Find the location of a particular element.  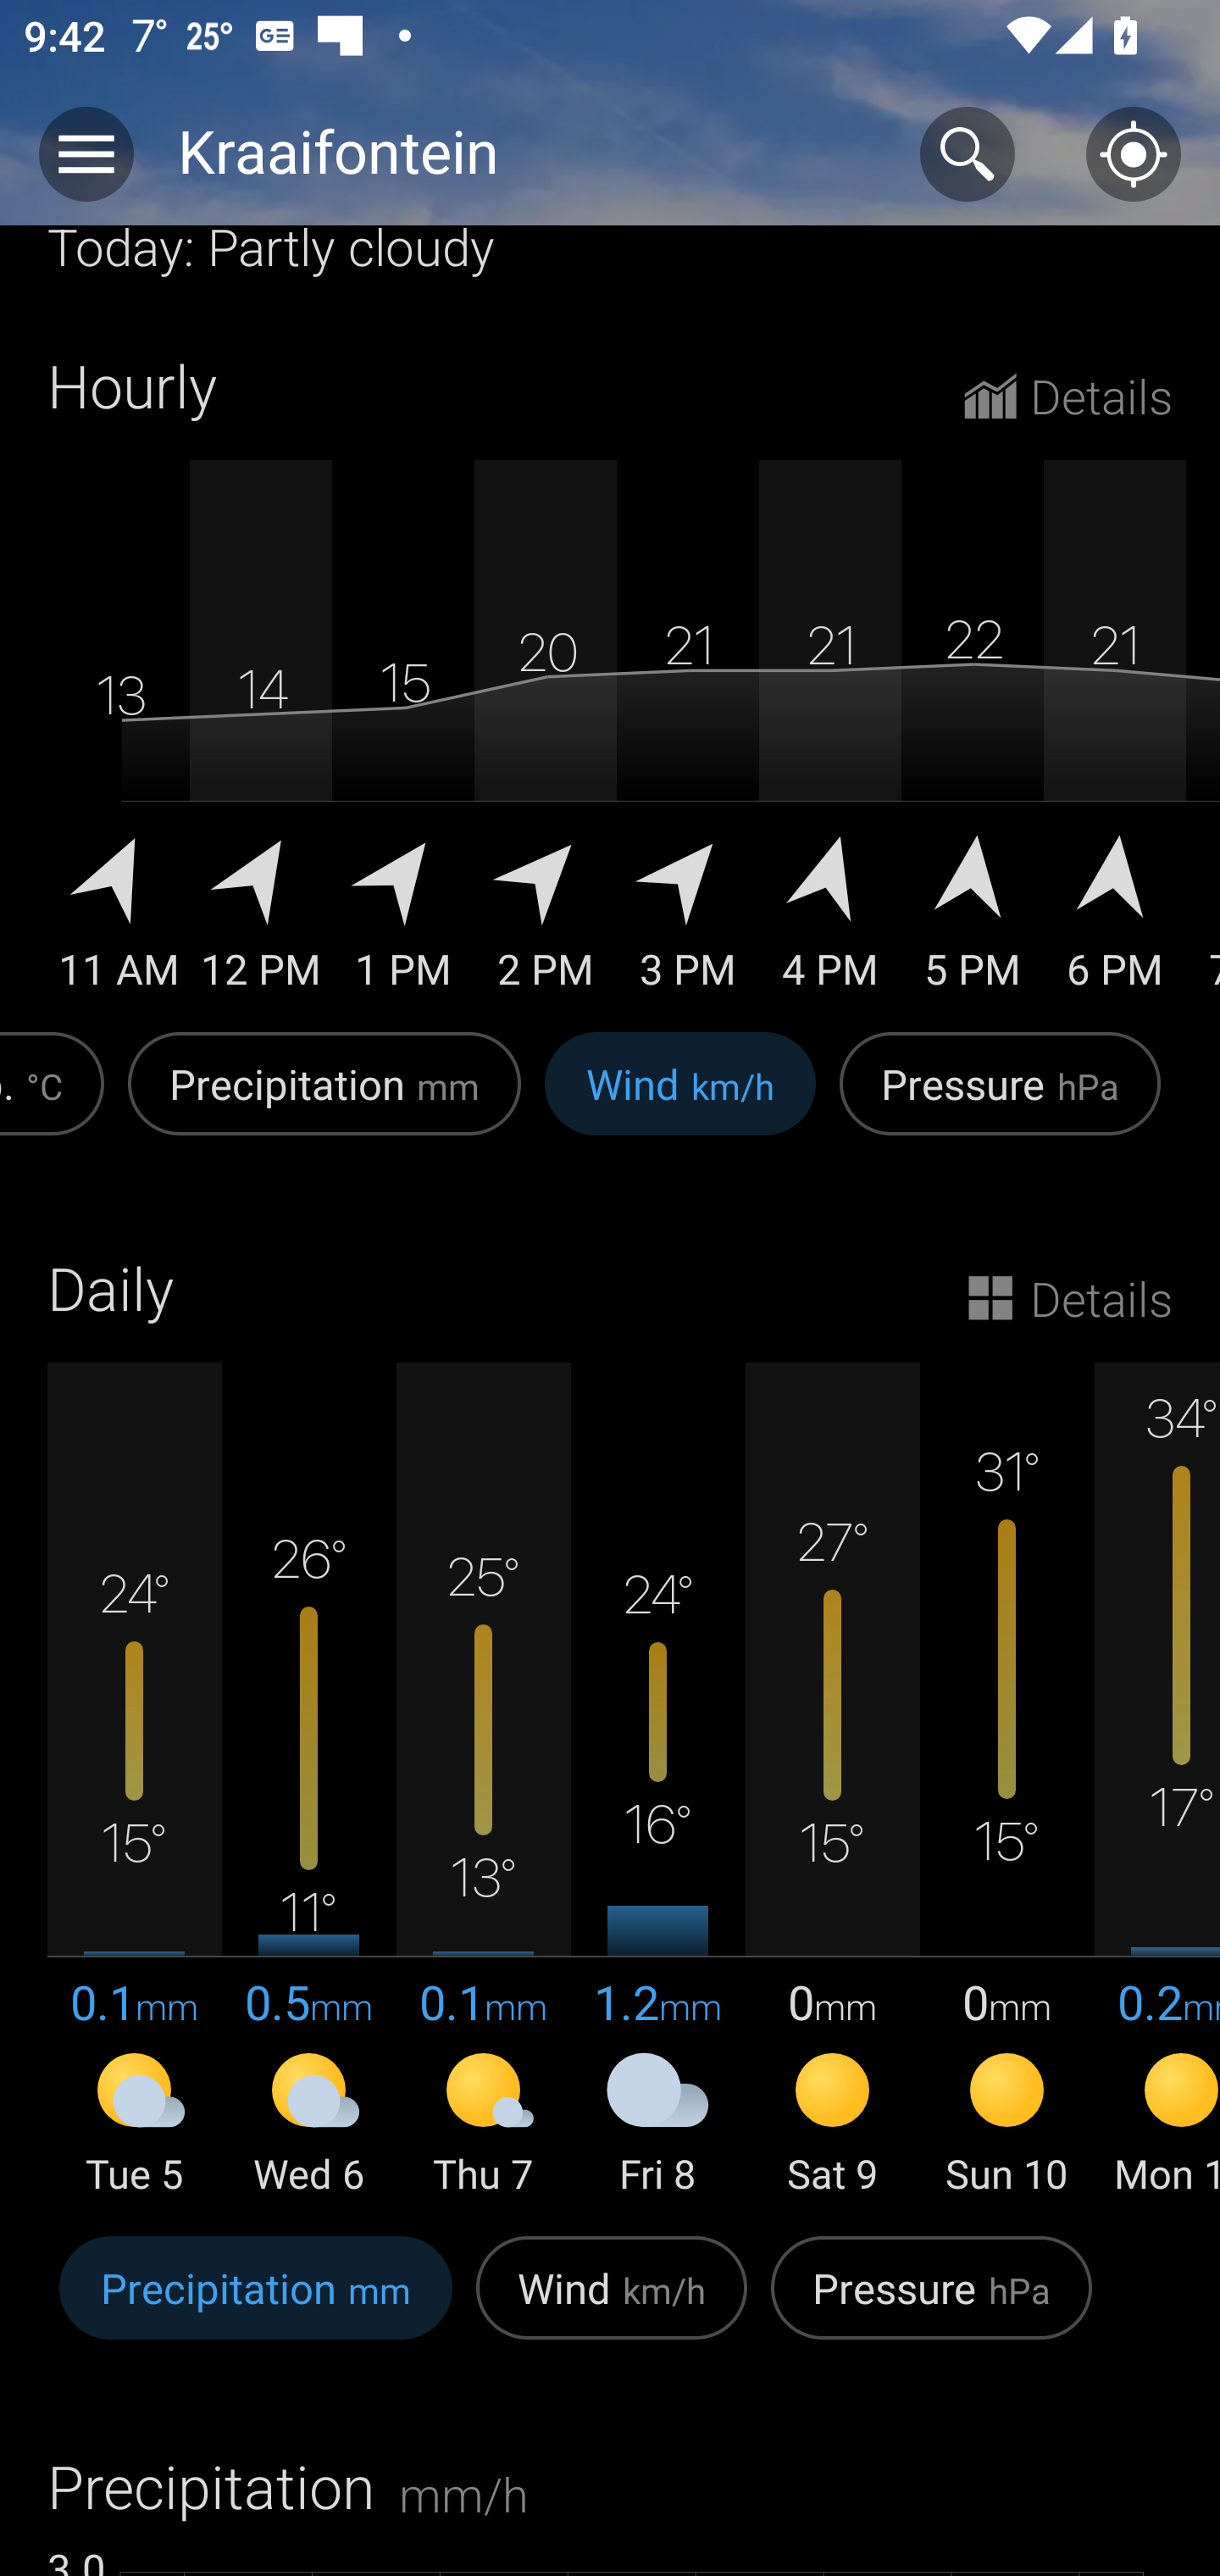

Precipitation mm is located at coordinates (256, 2305).